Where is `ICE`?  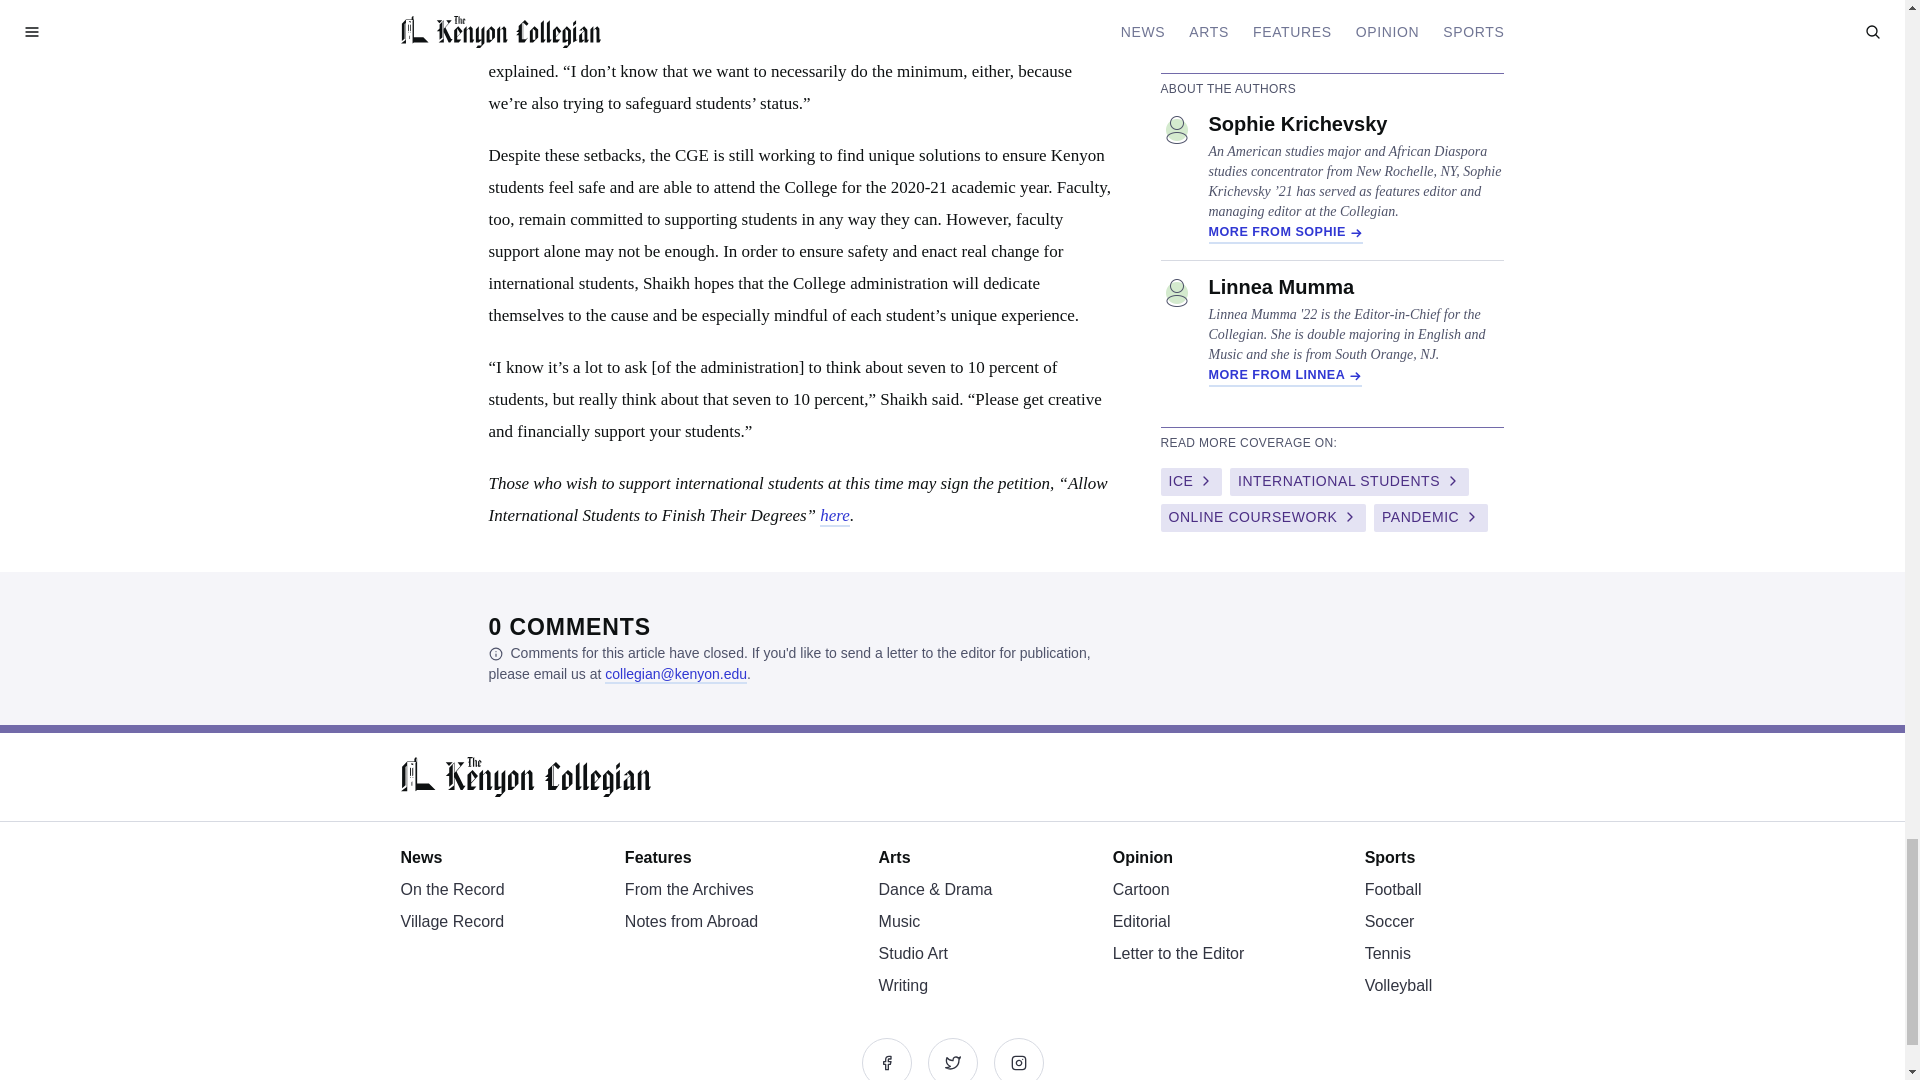
ICE is located at coordinates (1190, 481).